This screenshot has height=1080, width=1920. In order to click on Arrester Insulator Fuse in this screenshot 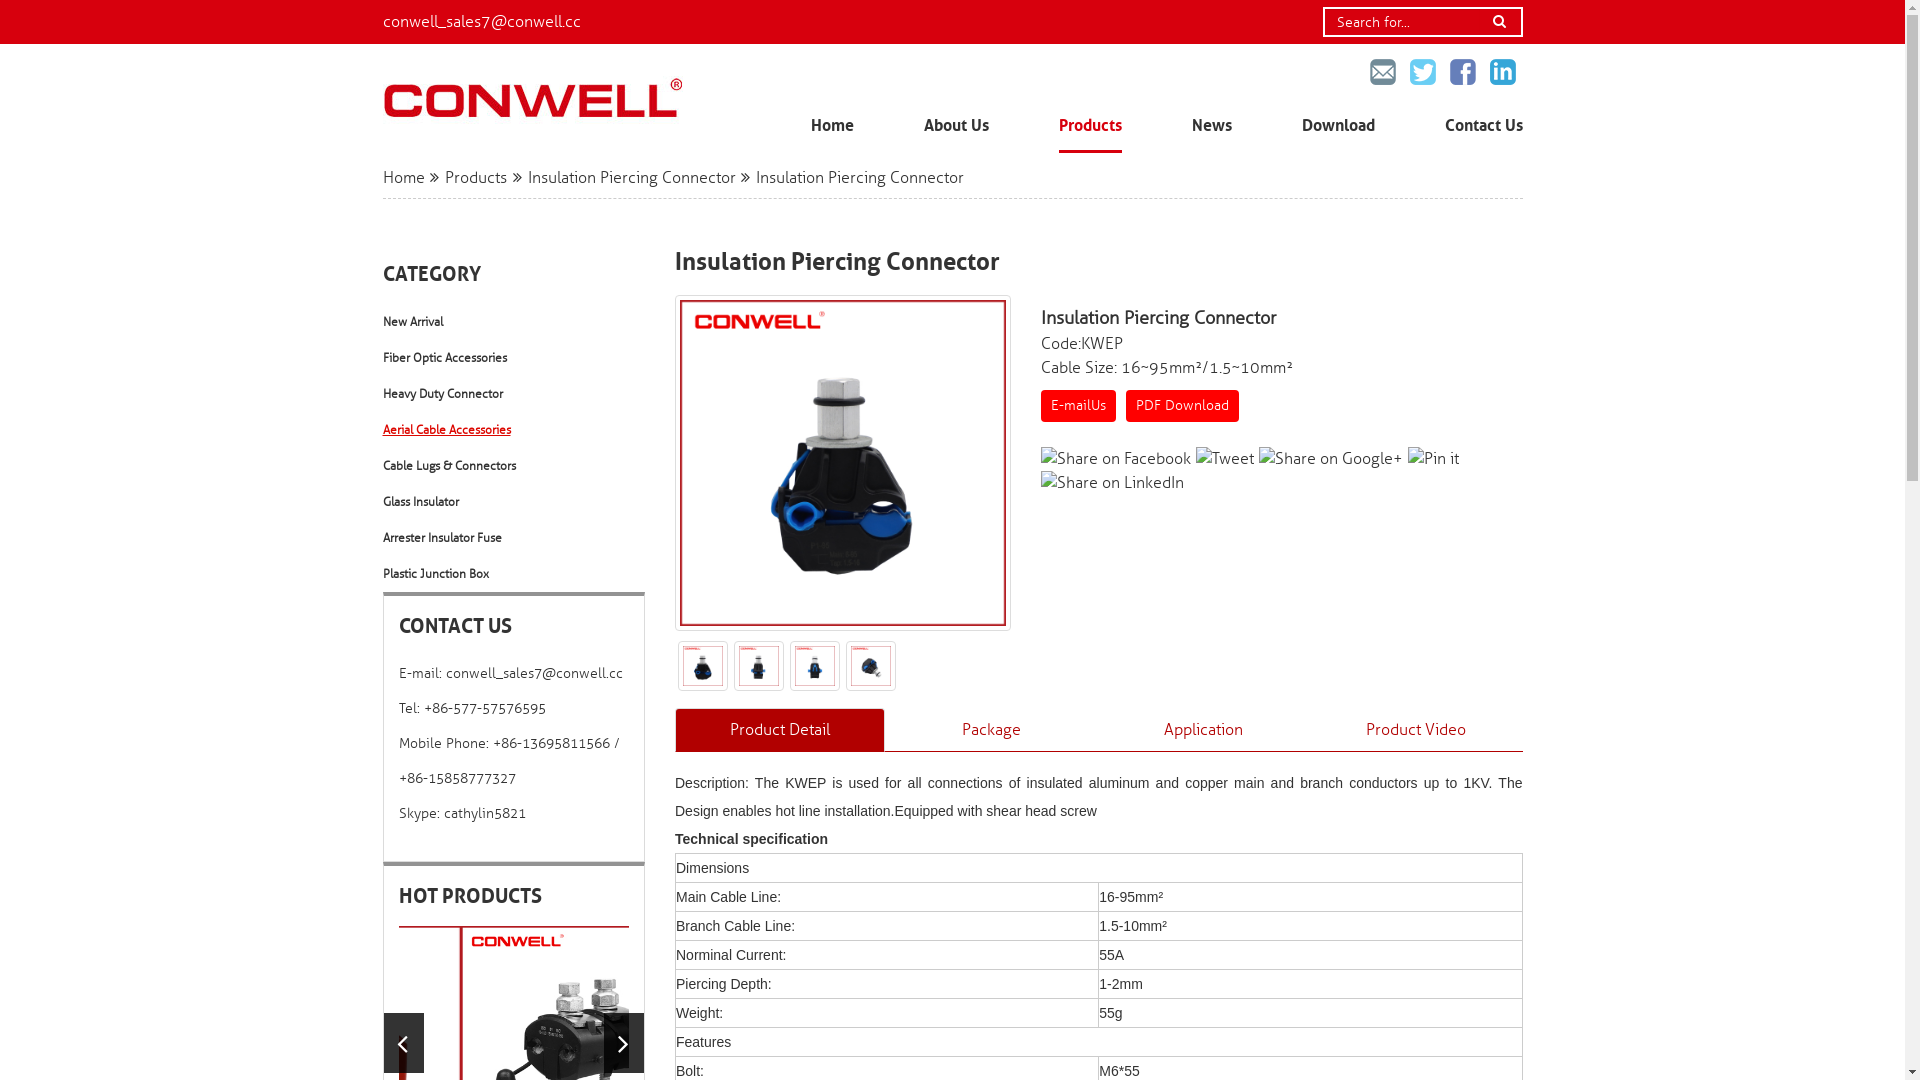, I will do `click(514, 538)`.